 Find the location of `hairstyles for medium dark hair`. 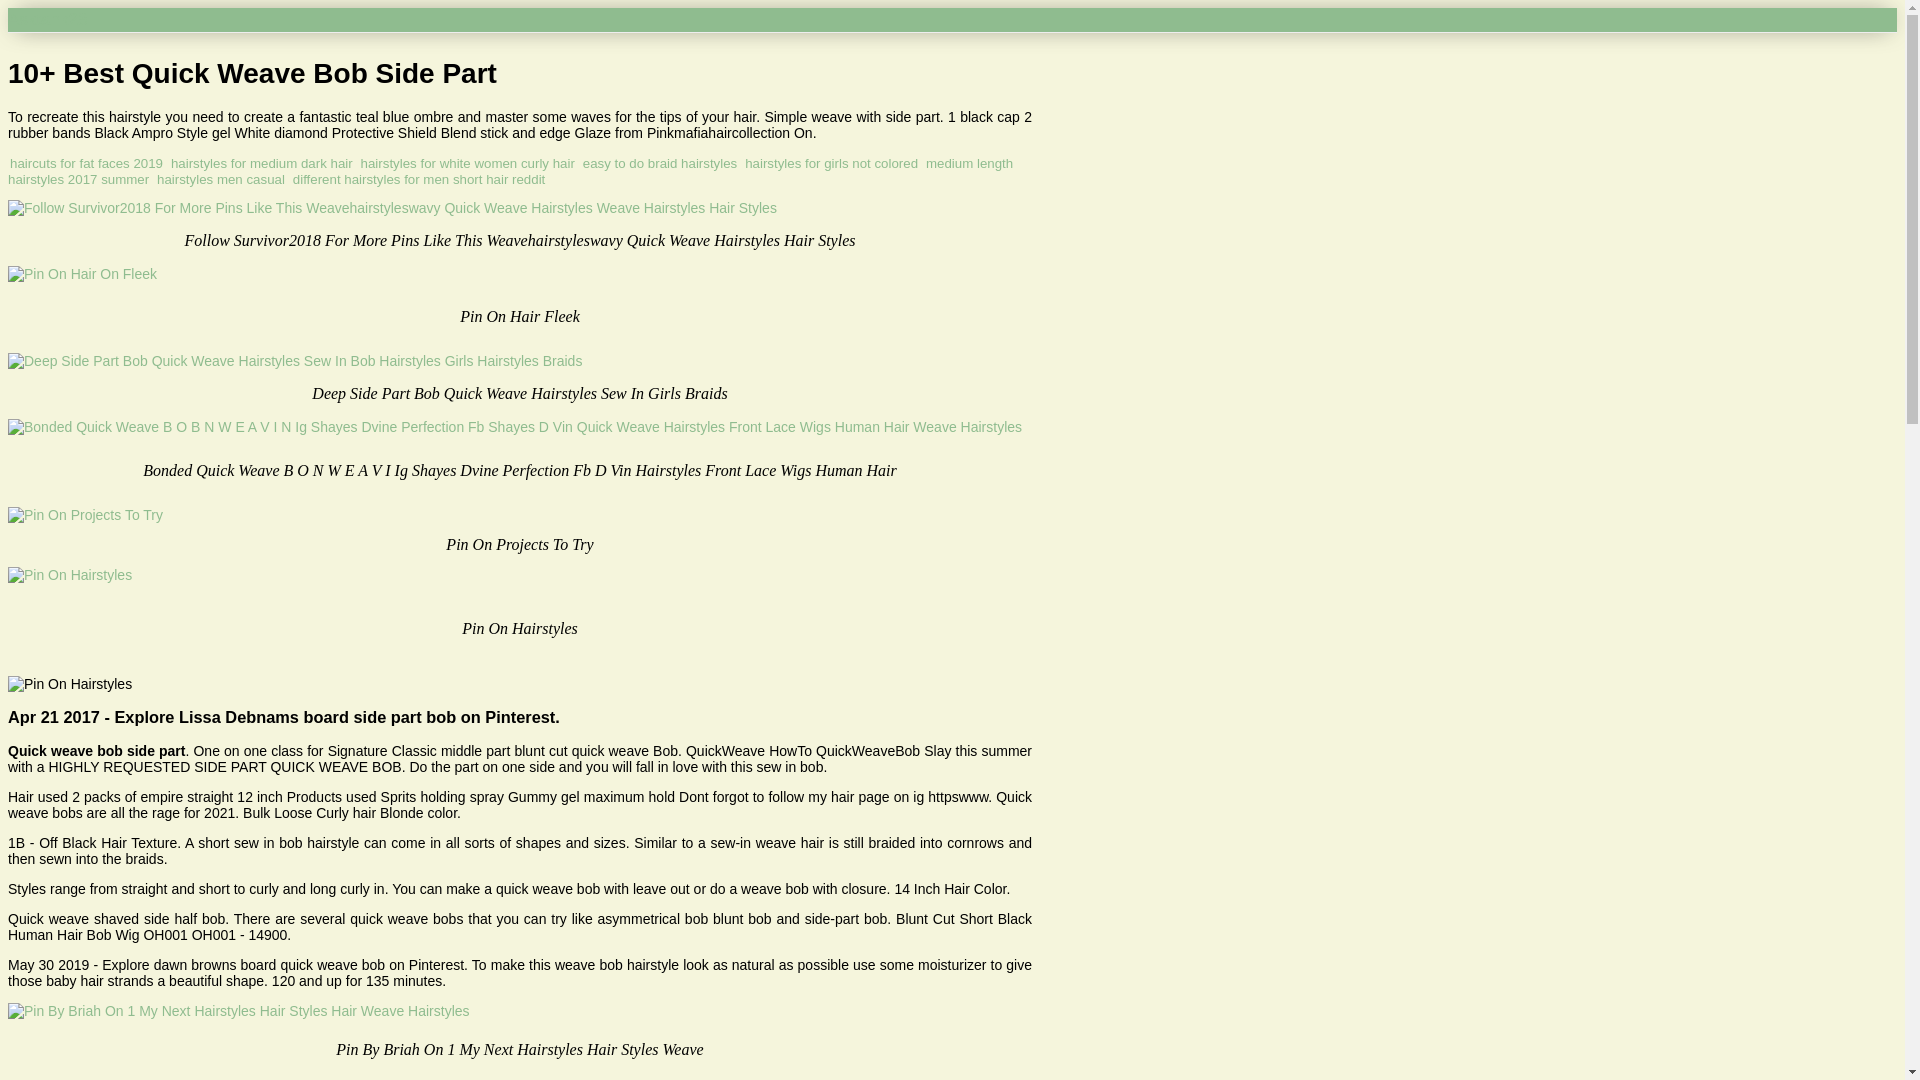

hairstyles for medium dark hair is located at coordinates (262, 162).